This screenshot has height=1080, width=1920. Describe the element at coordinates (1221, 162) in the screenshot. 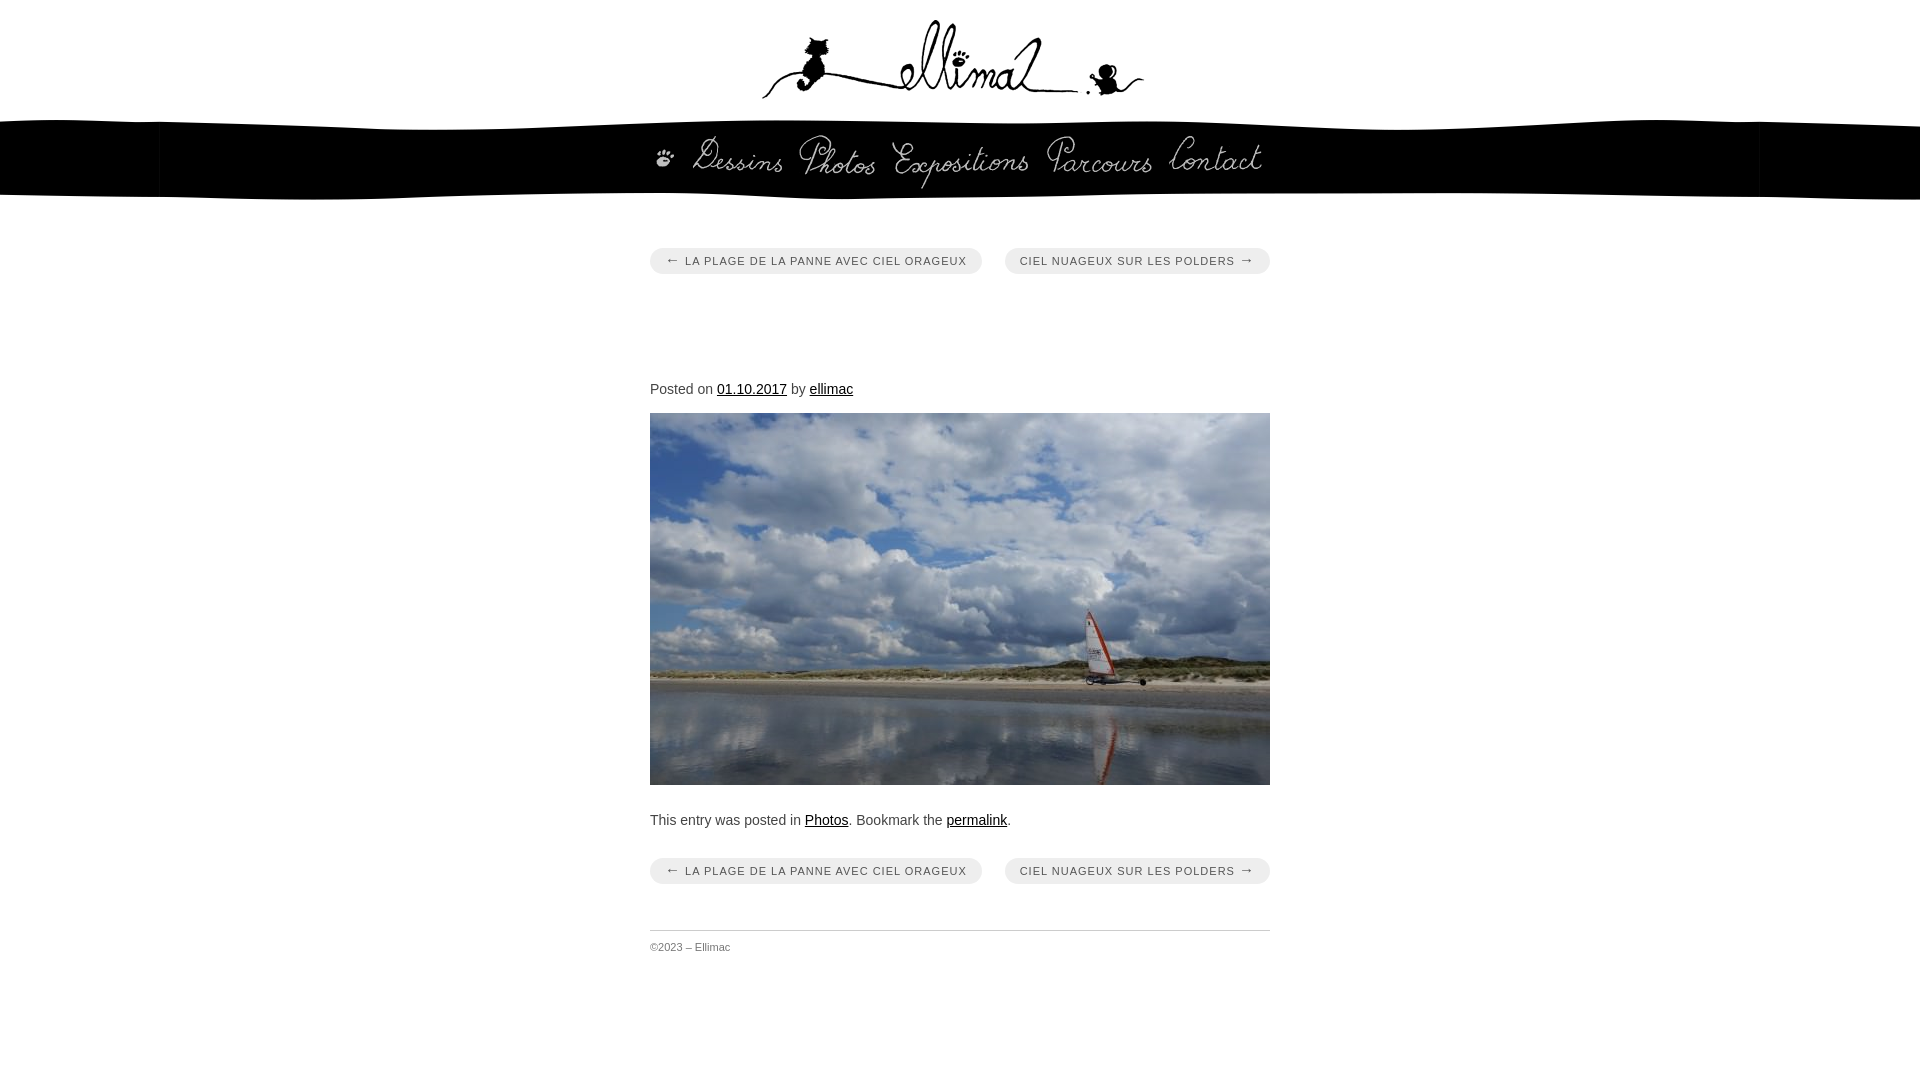

I see `Contact` at that location.